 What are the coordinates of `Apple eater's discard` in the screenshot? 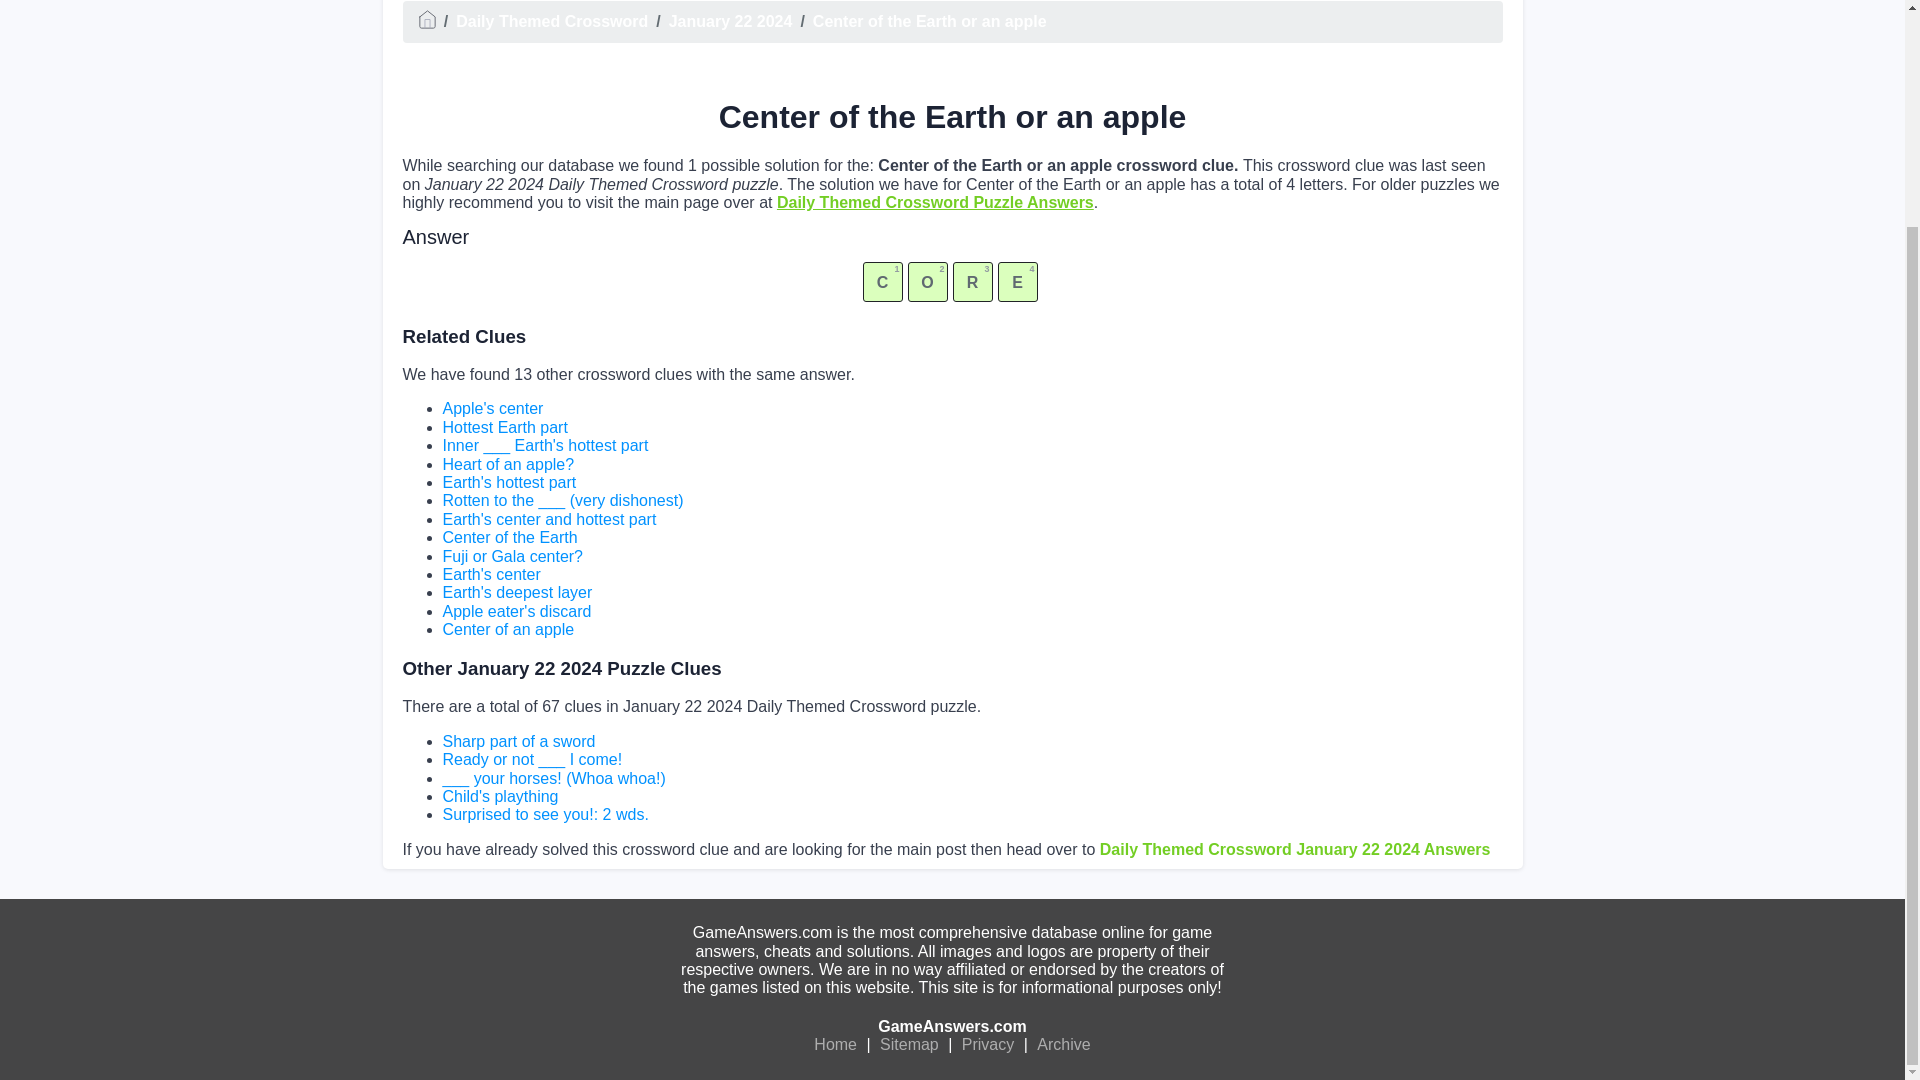 It's located at (516, 610).